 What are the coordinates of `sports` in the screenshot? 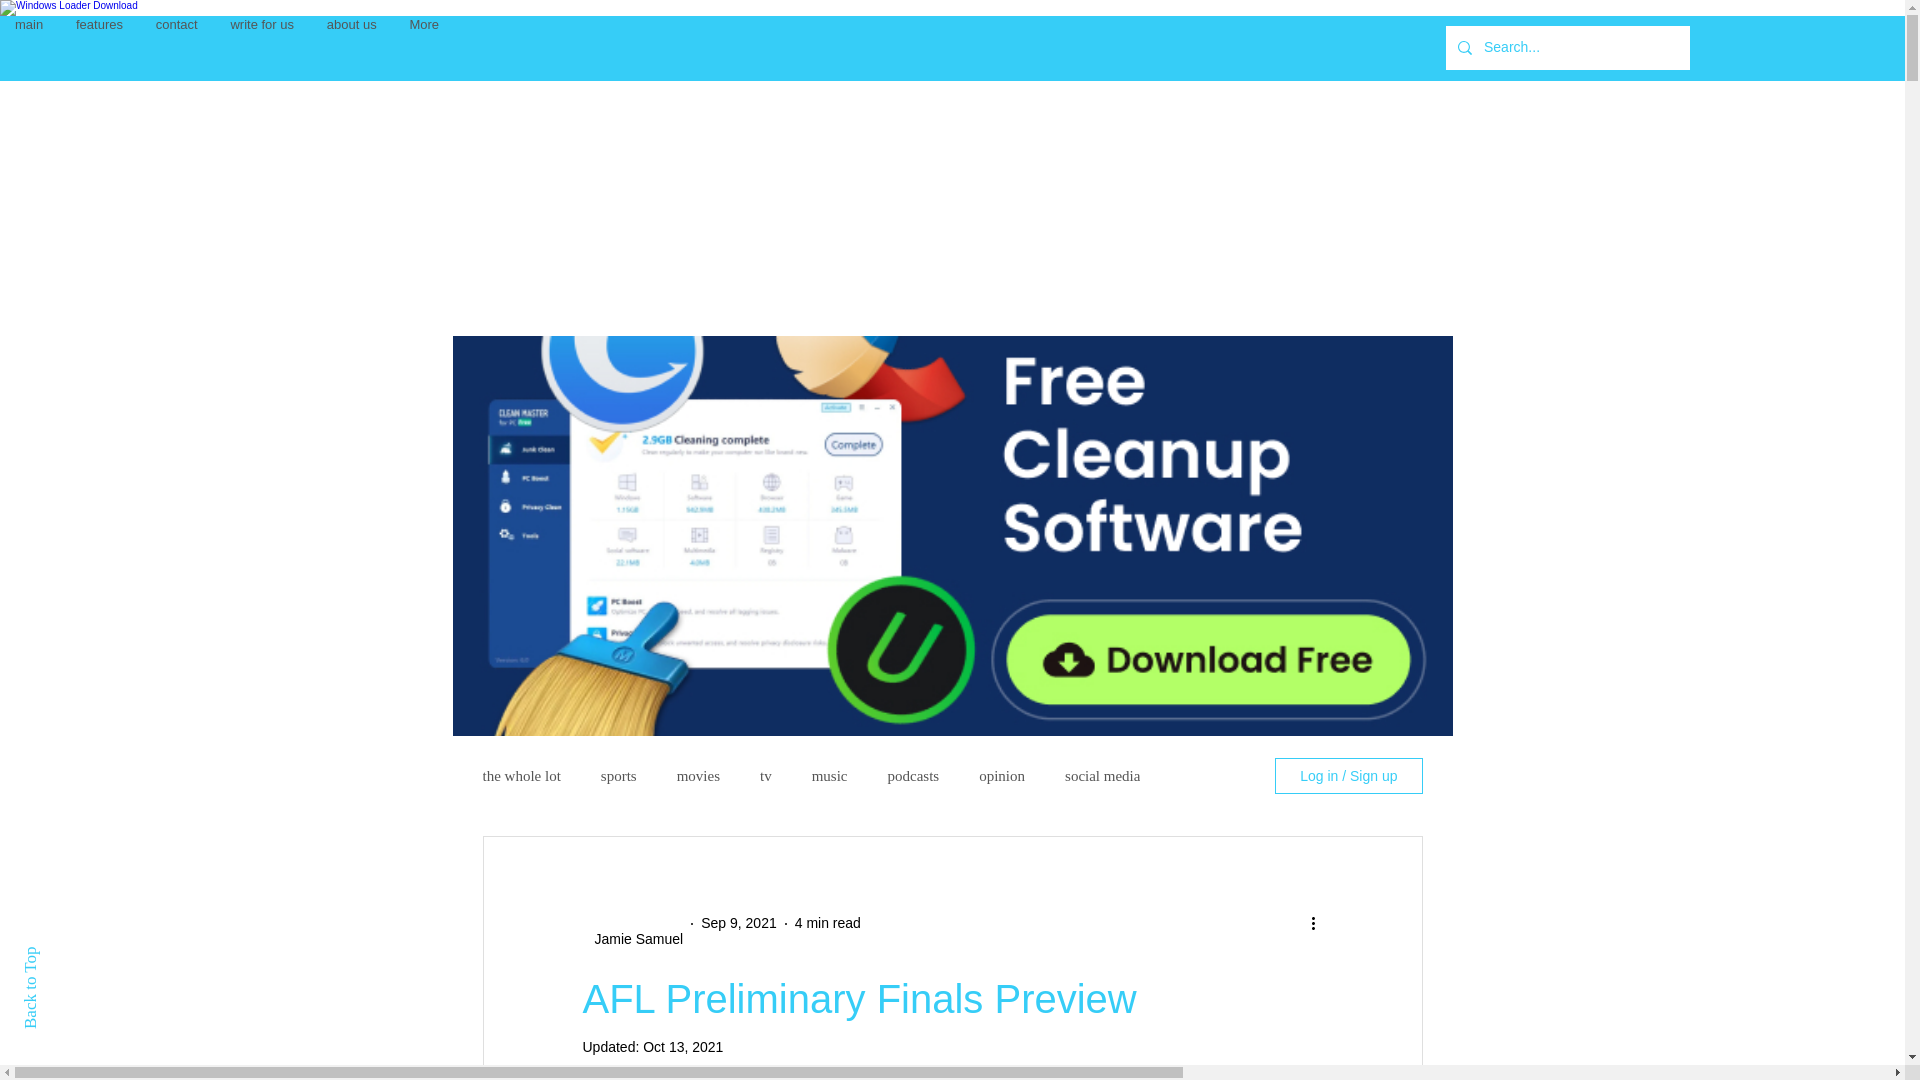 It's located at (618, 776).